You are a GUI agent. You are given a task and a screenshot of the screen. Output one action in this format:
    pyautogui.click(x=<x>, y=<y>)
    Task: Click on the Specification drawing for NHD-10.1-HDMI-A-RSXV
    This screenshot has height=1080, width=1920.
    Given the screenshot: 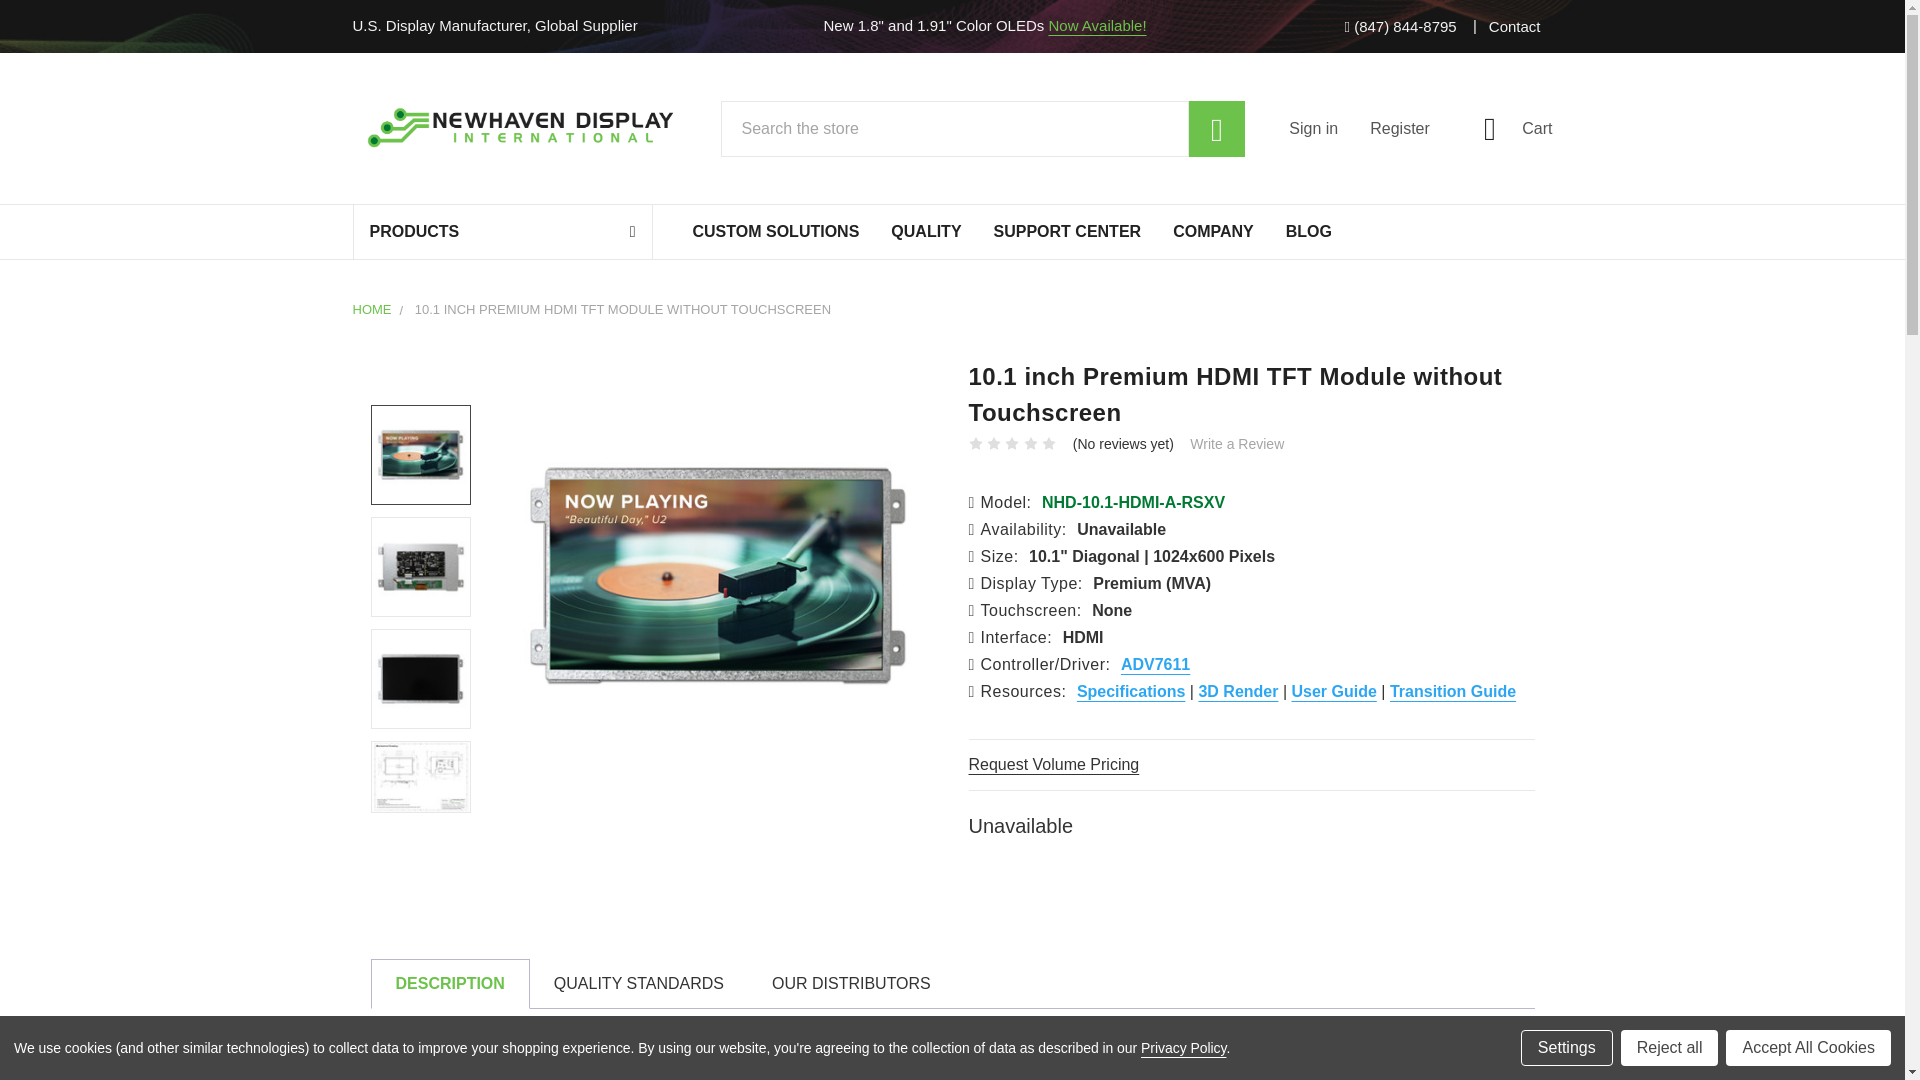 What is the action you would take?
    pyautogui.click(x=421, y=776)
    